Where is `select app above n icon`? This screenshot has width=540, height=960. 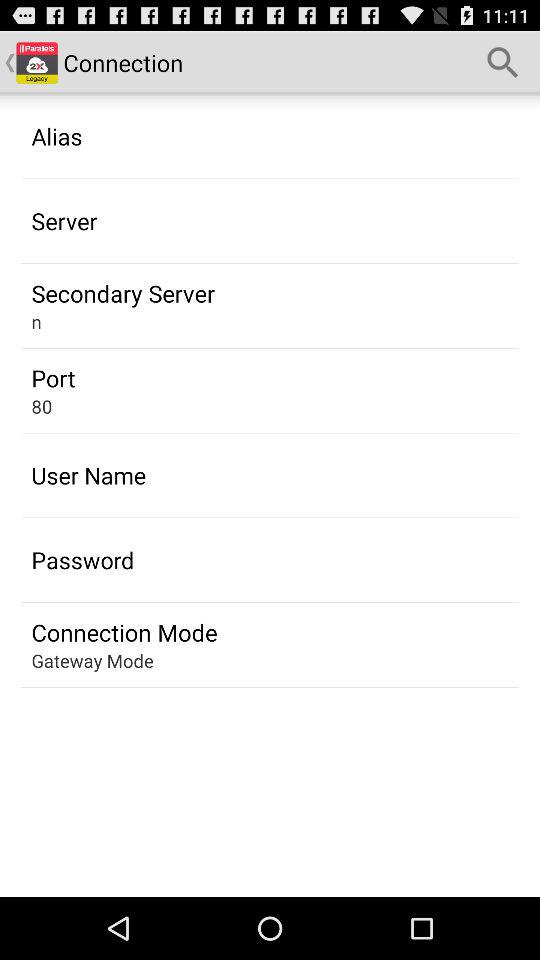
select app above n icon is located at coordinates (122, 293).